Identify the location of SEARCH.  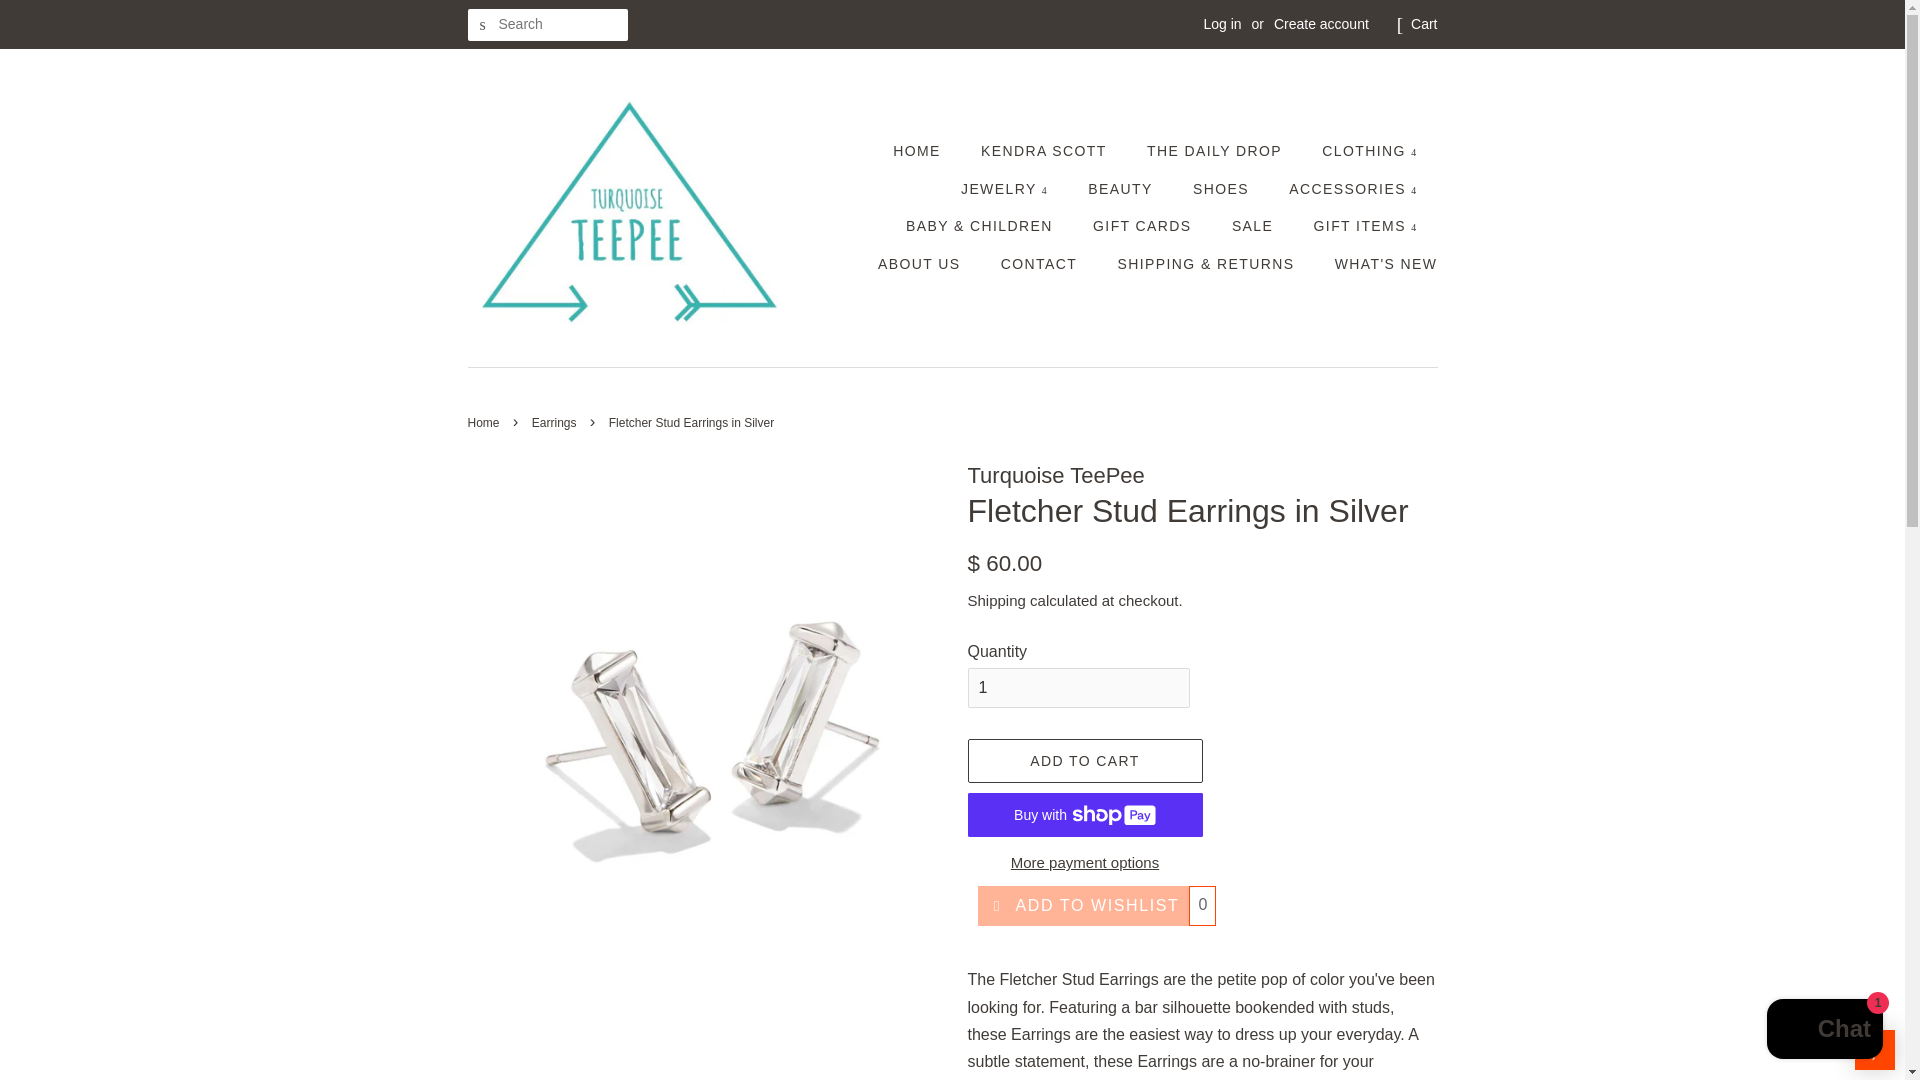
(484, 25).